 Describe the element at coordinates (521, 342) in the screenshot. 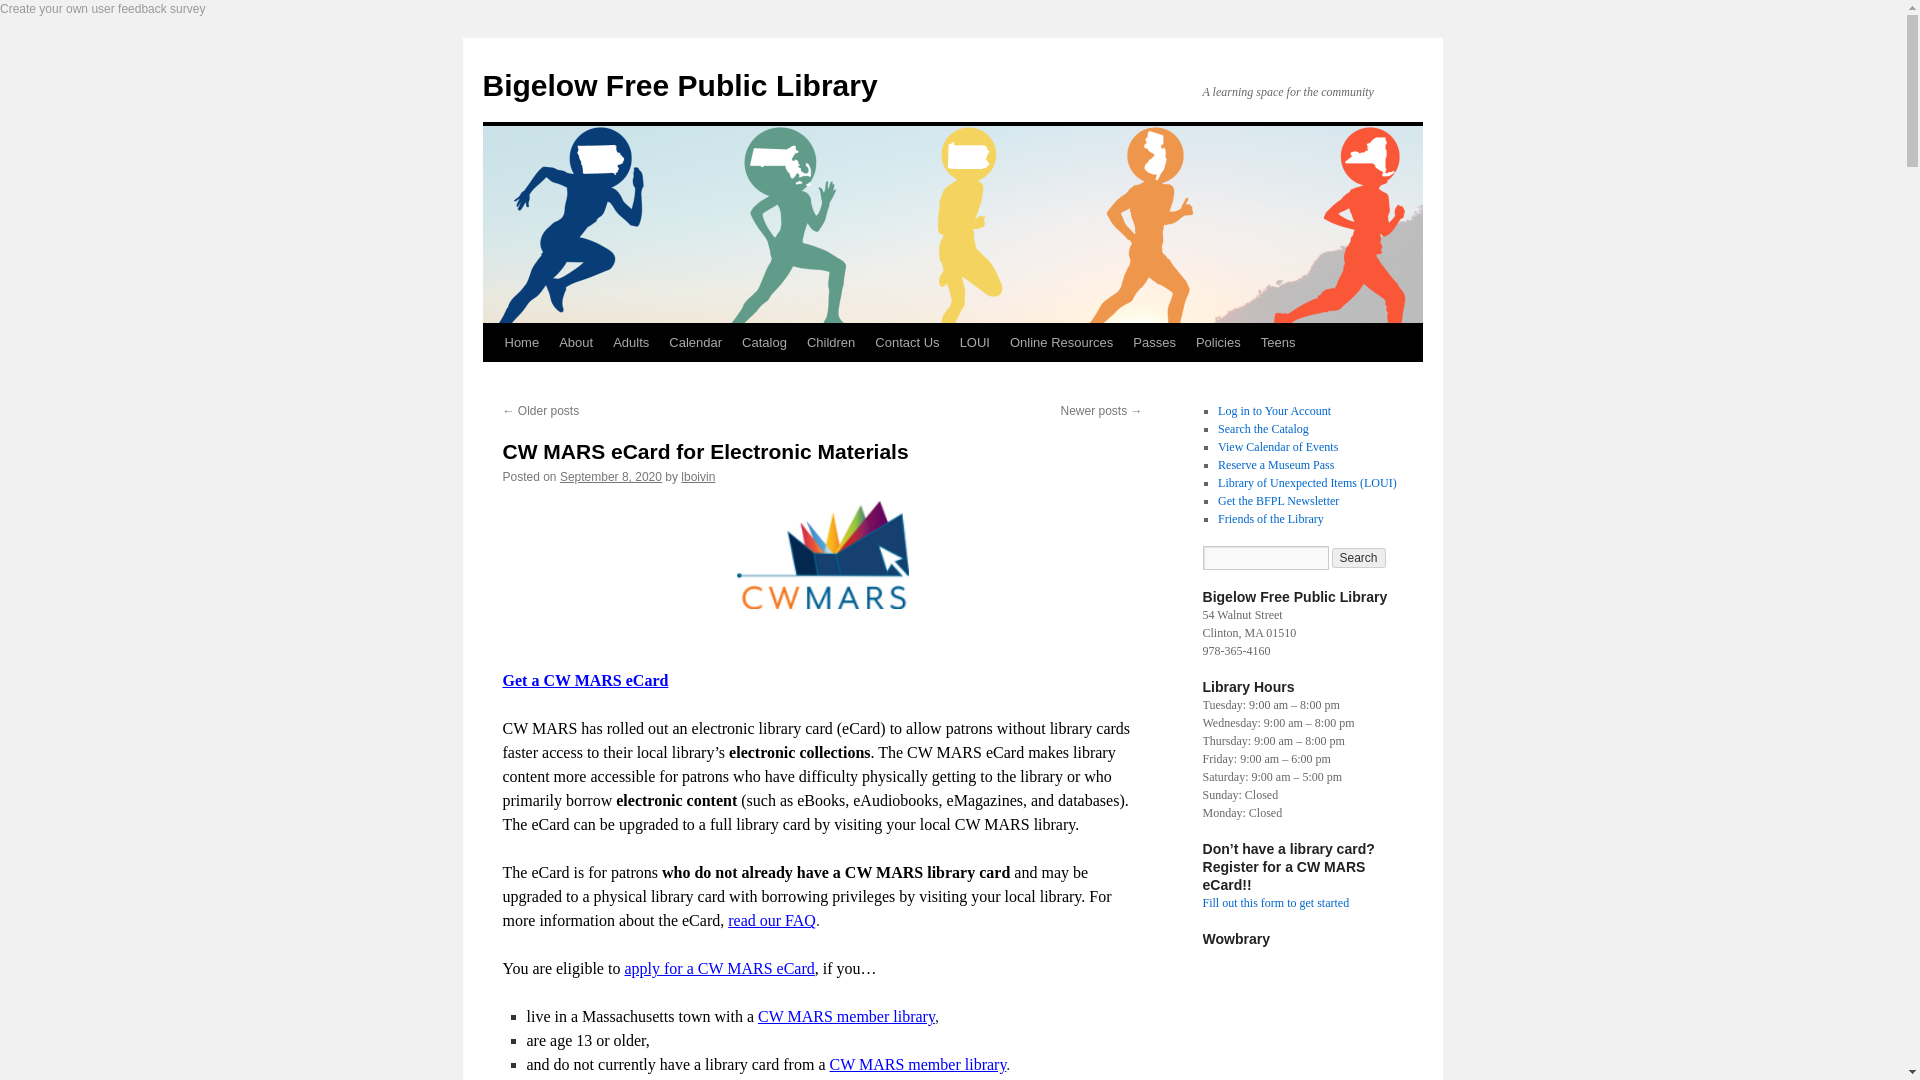

I see `Home` at that location.